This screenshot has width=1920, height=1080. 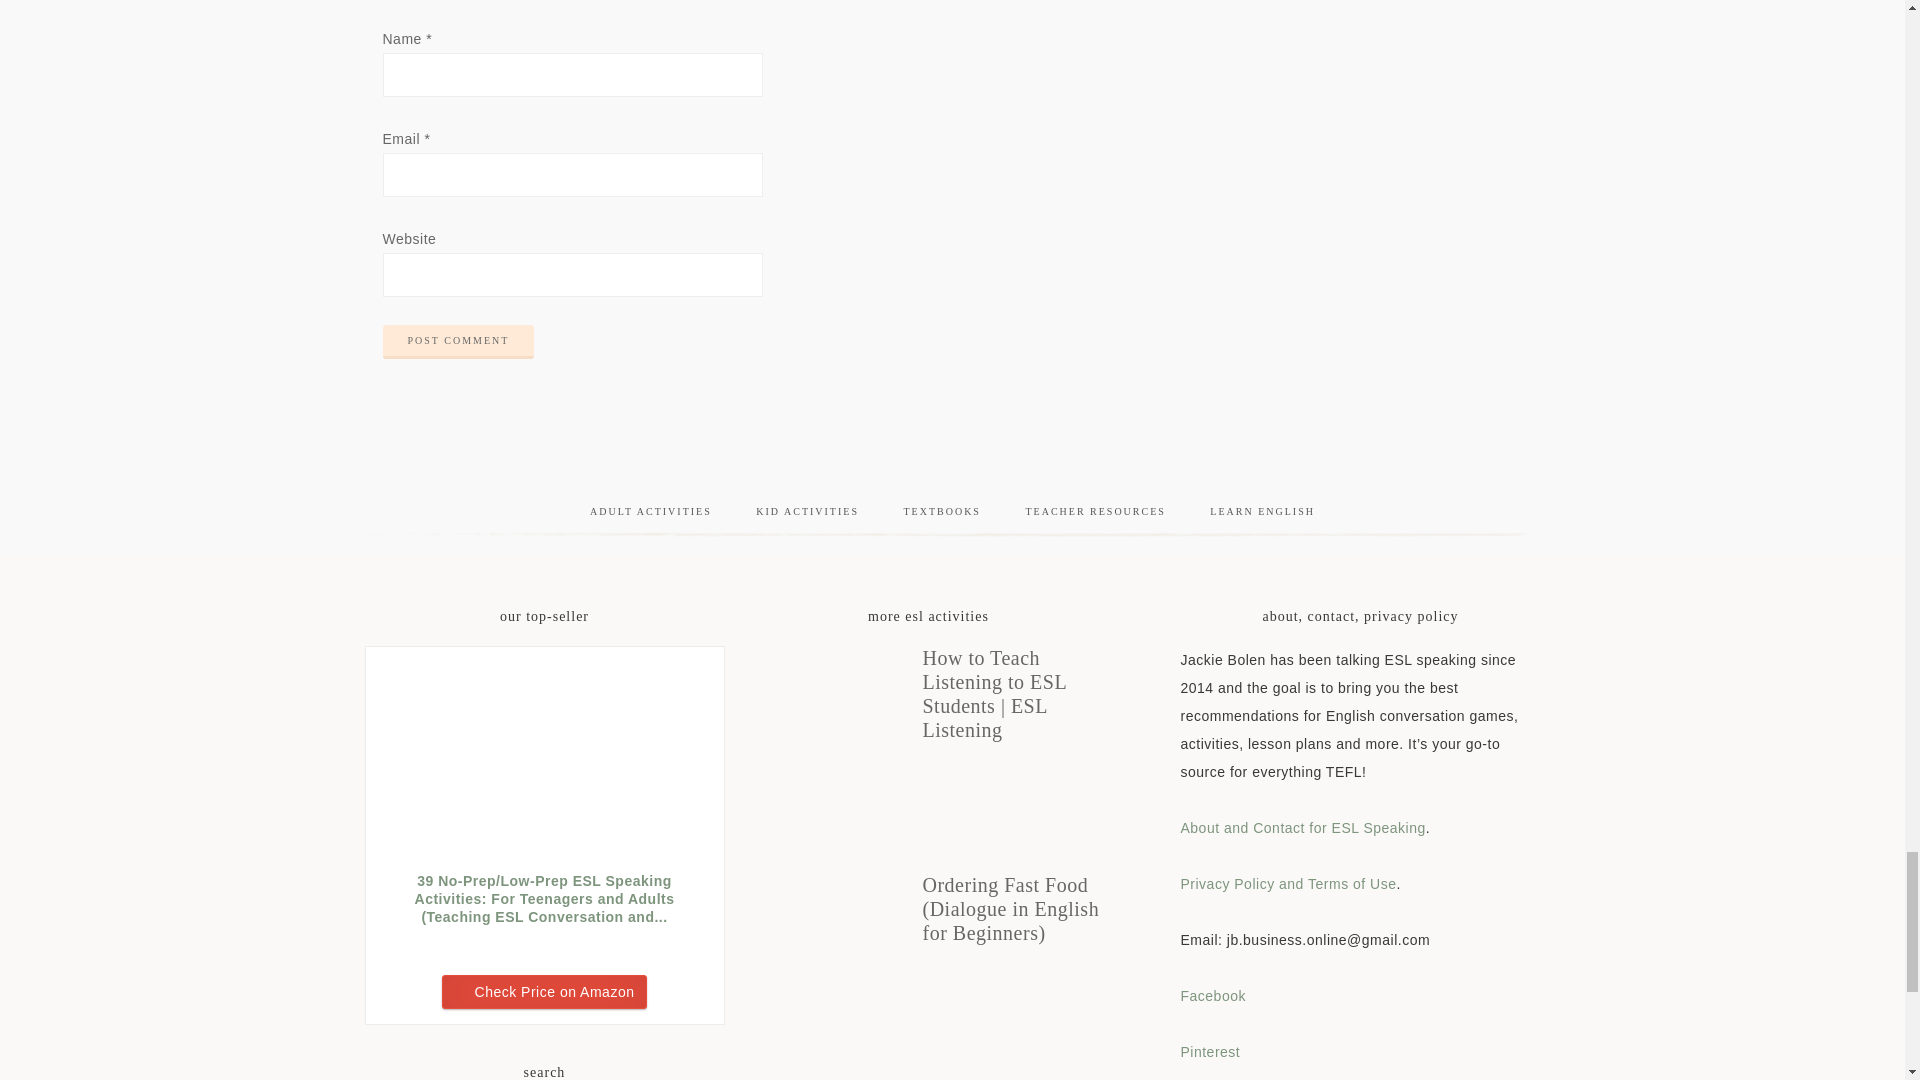 What do you see at coordinates (458, 342) in the screenshot?
I see `Post Comment` at bounding box center [458, 342].